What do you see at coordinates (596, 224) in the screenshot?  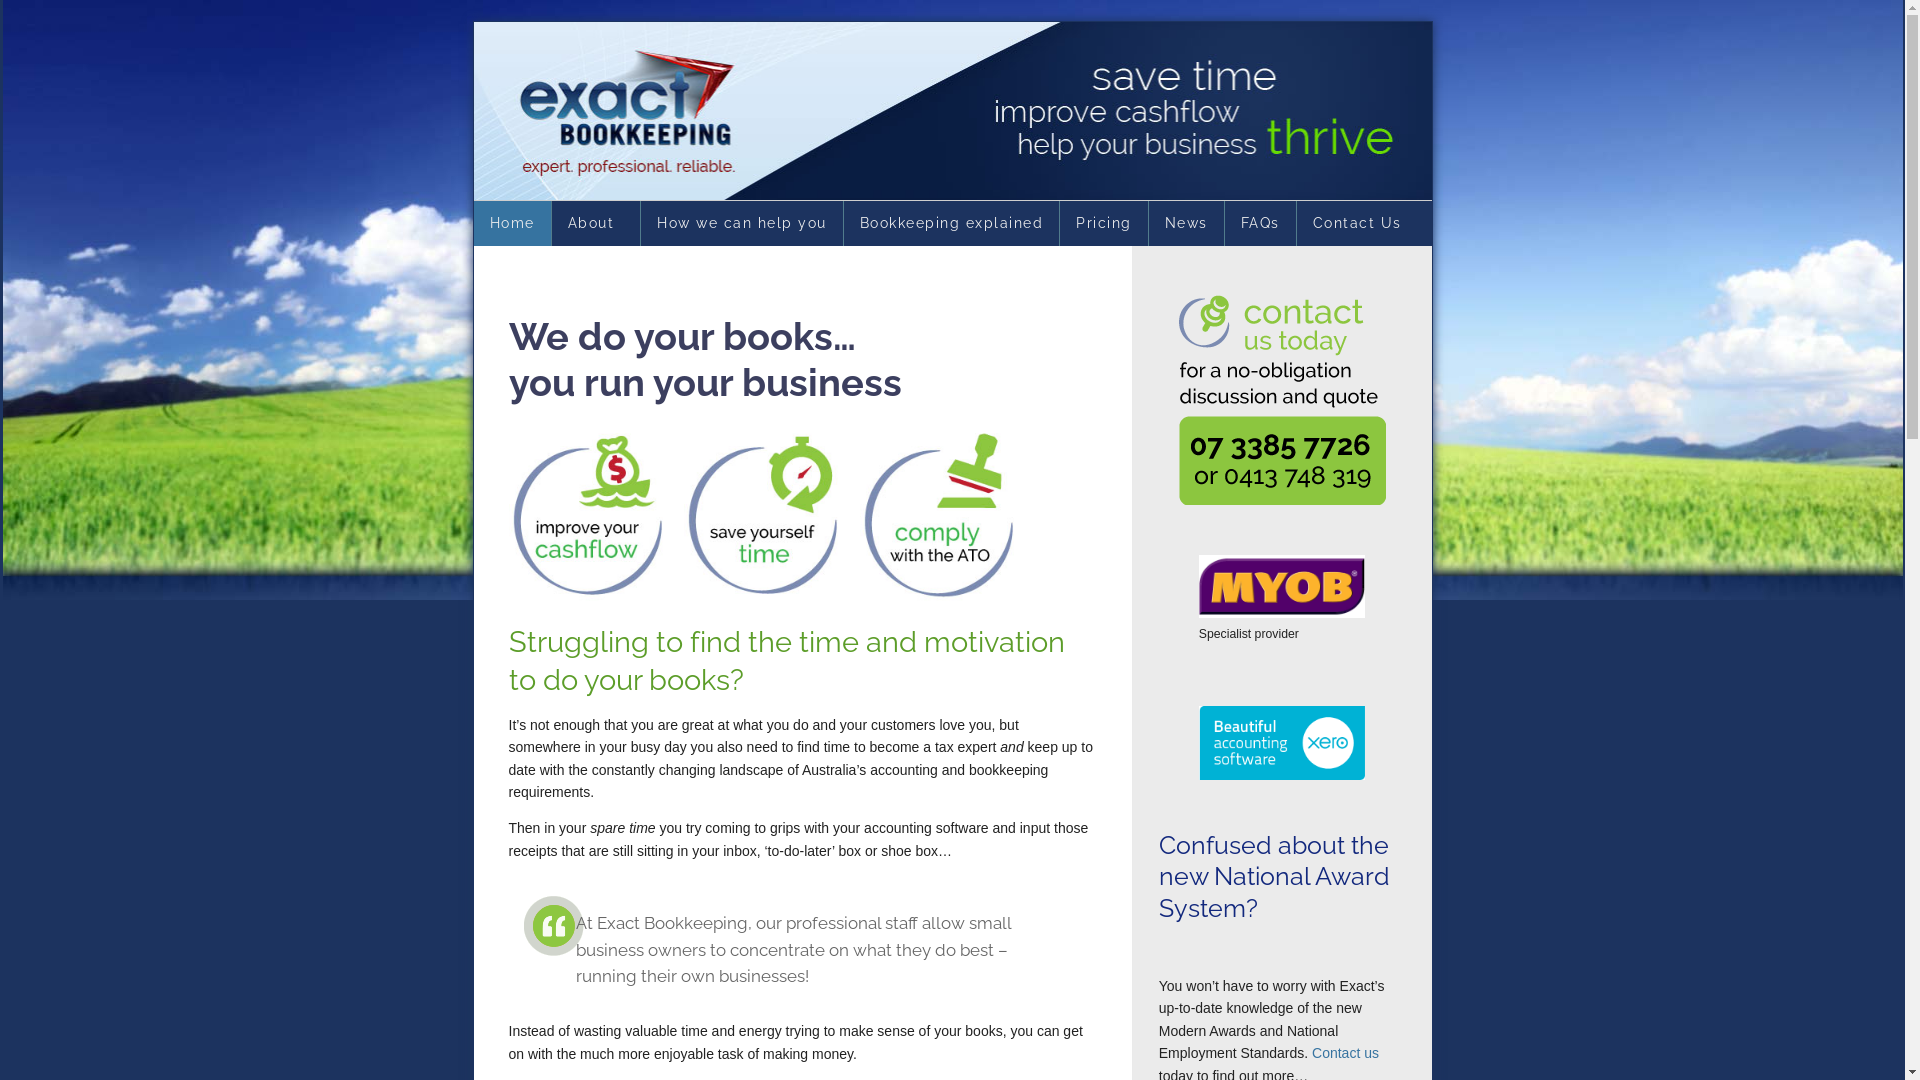 I see `About` at bounding box center [596, 224].